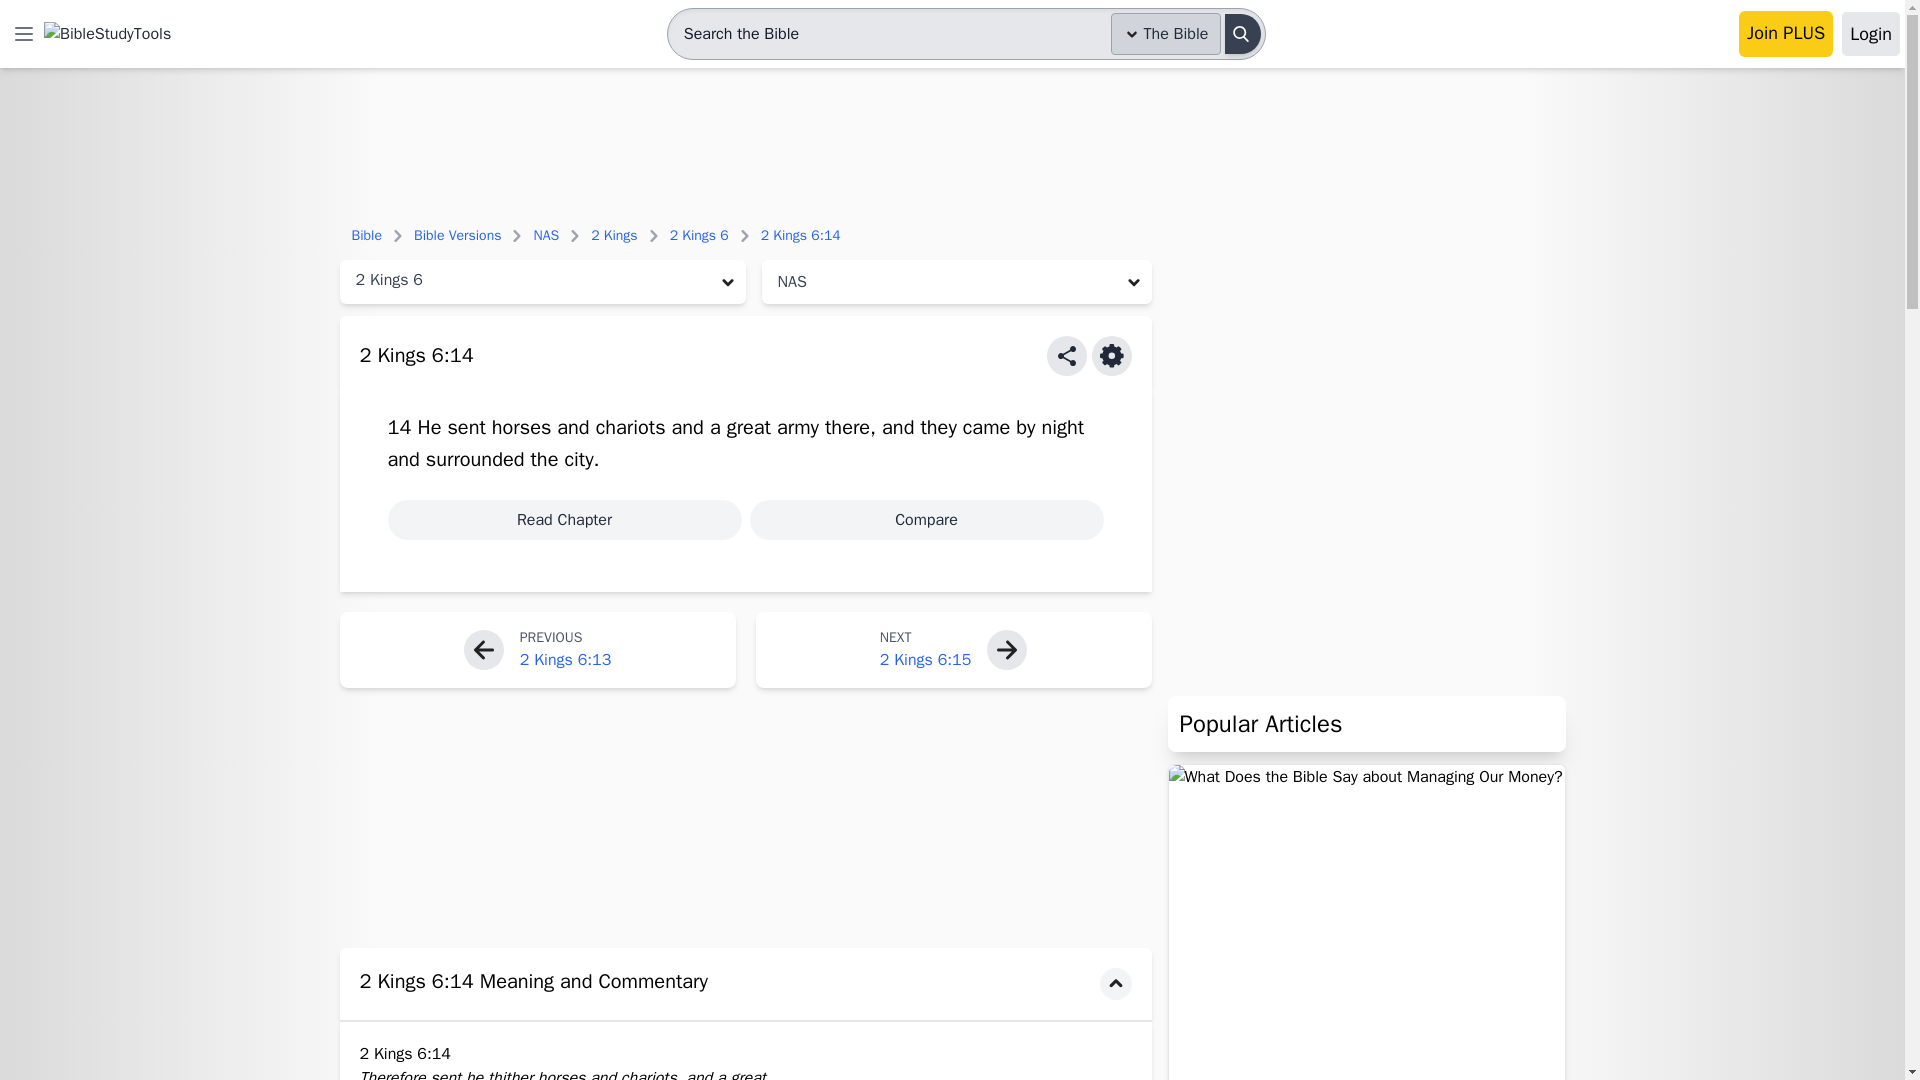 Image resolution: width=1920 pixels, height=1080 pixels. Describe the element at coordinates (466, 426) in the screenshot. I see `Strong's Number: 07971` at that location.